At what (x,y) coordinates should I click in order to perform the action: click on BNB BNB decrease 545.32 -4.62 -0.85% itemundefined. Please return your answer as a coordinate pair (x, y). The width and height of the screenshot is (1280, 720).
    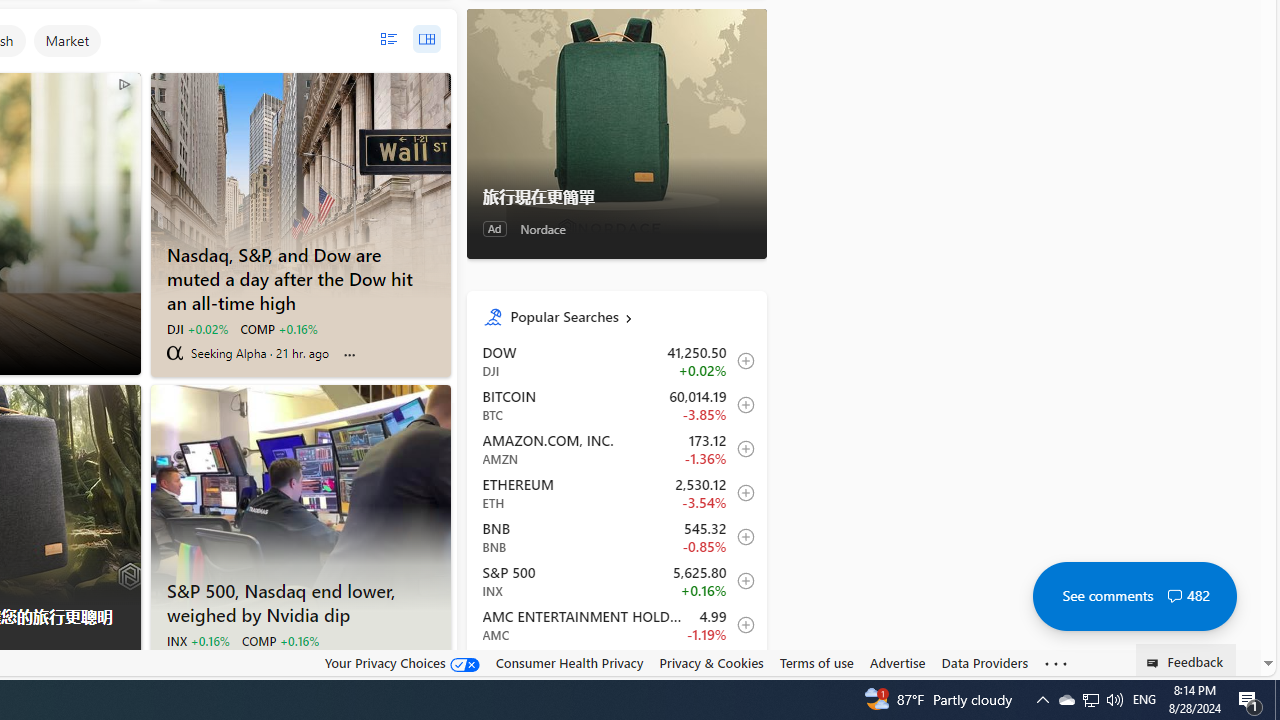
    Looking at the image, I should click on (616, 536).